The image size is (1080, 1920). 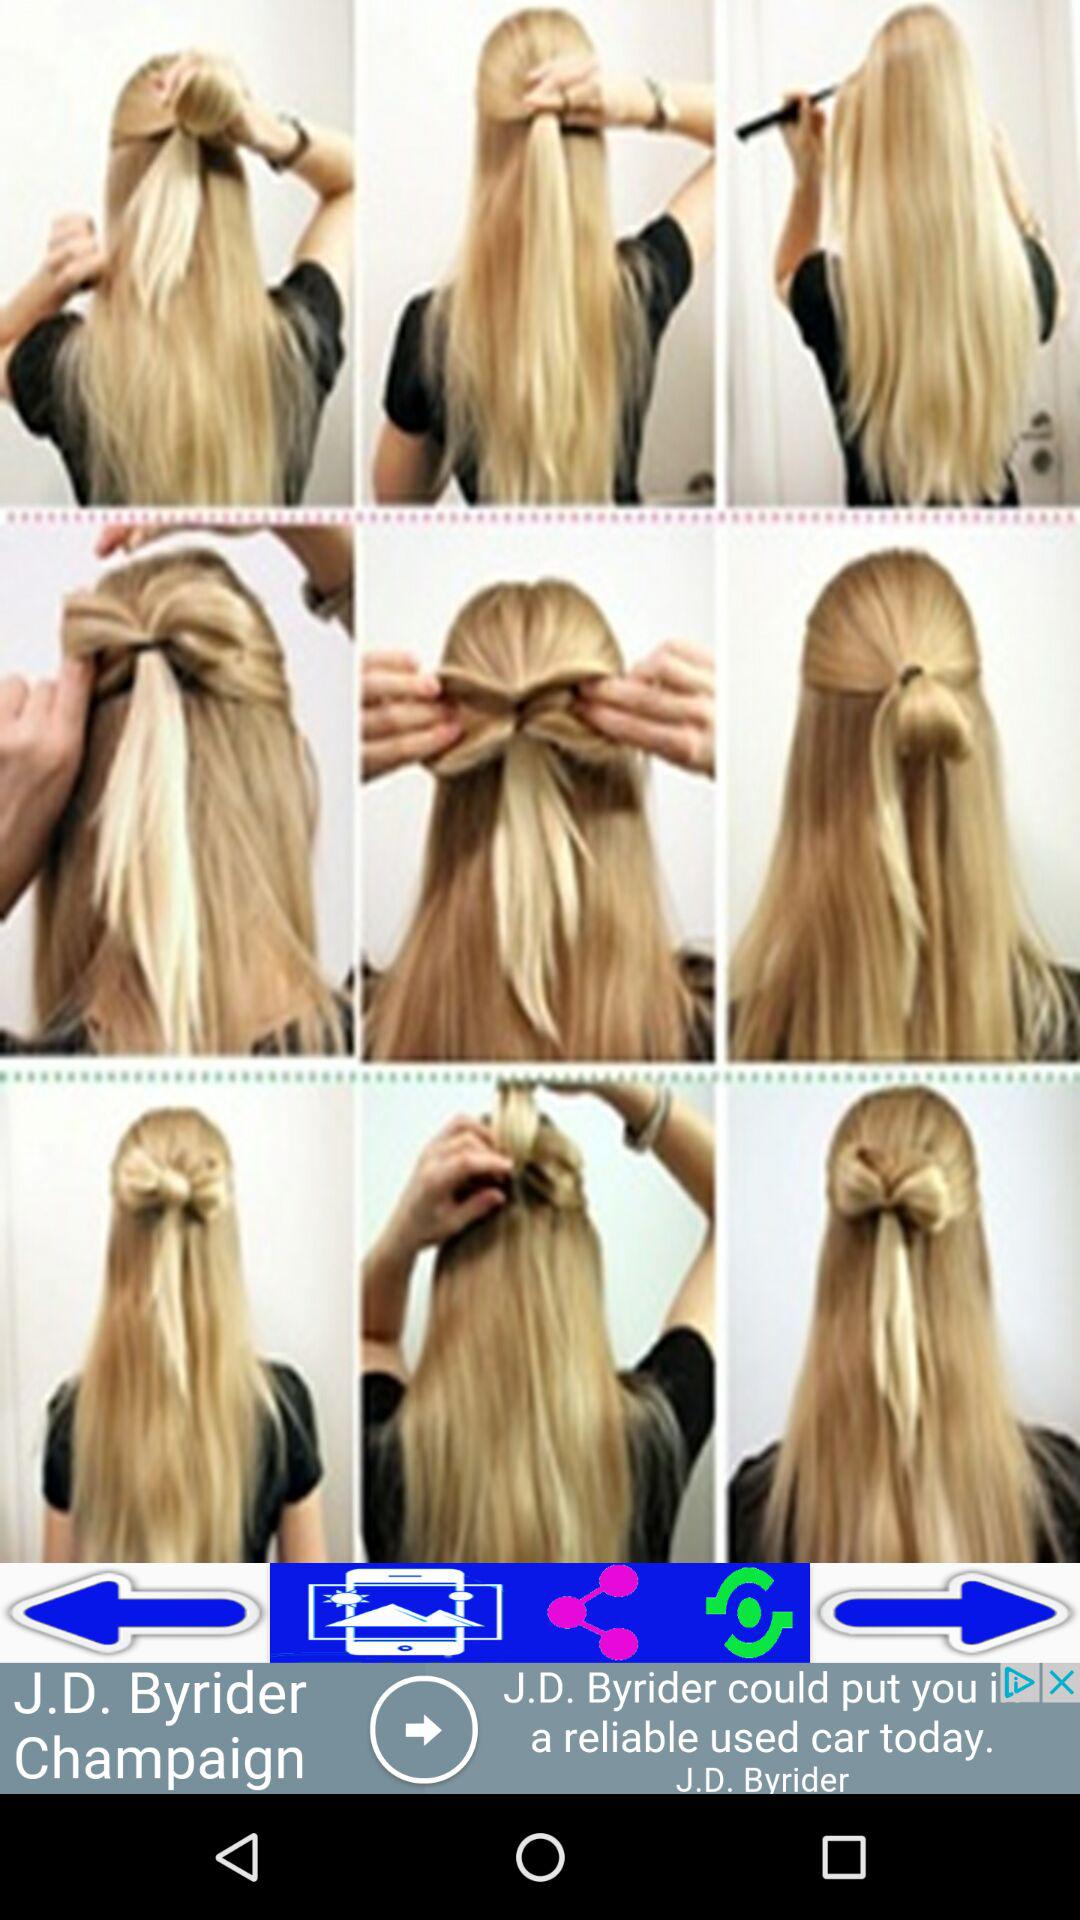 What do you see at coordinates (675, 1612) in the screenshot?
I see `share rotational option` at bounding box center [675, 1612].